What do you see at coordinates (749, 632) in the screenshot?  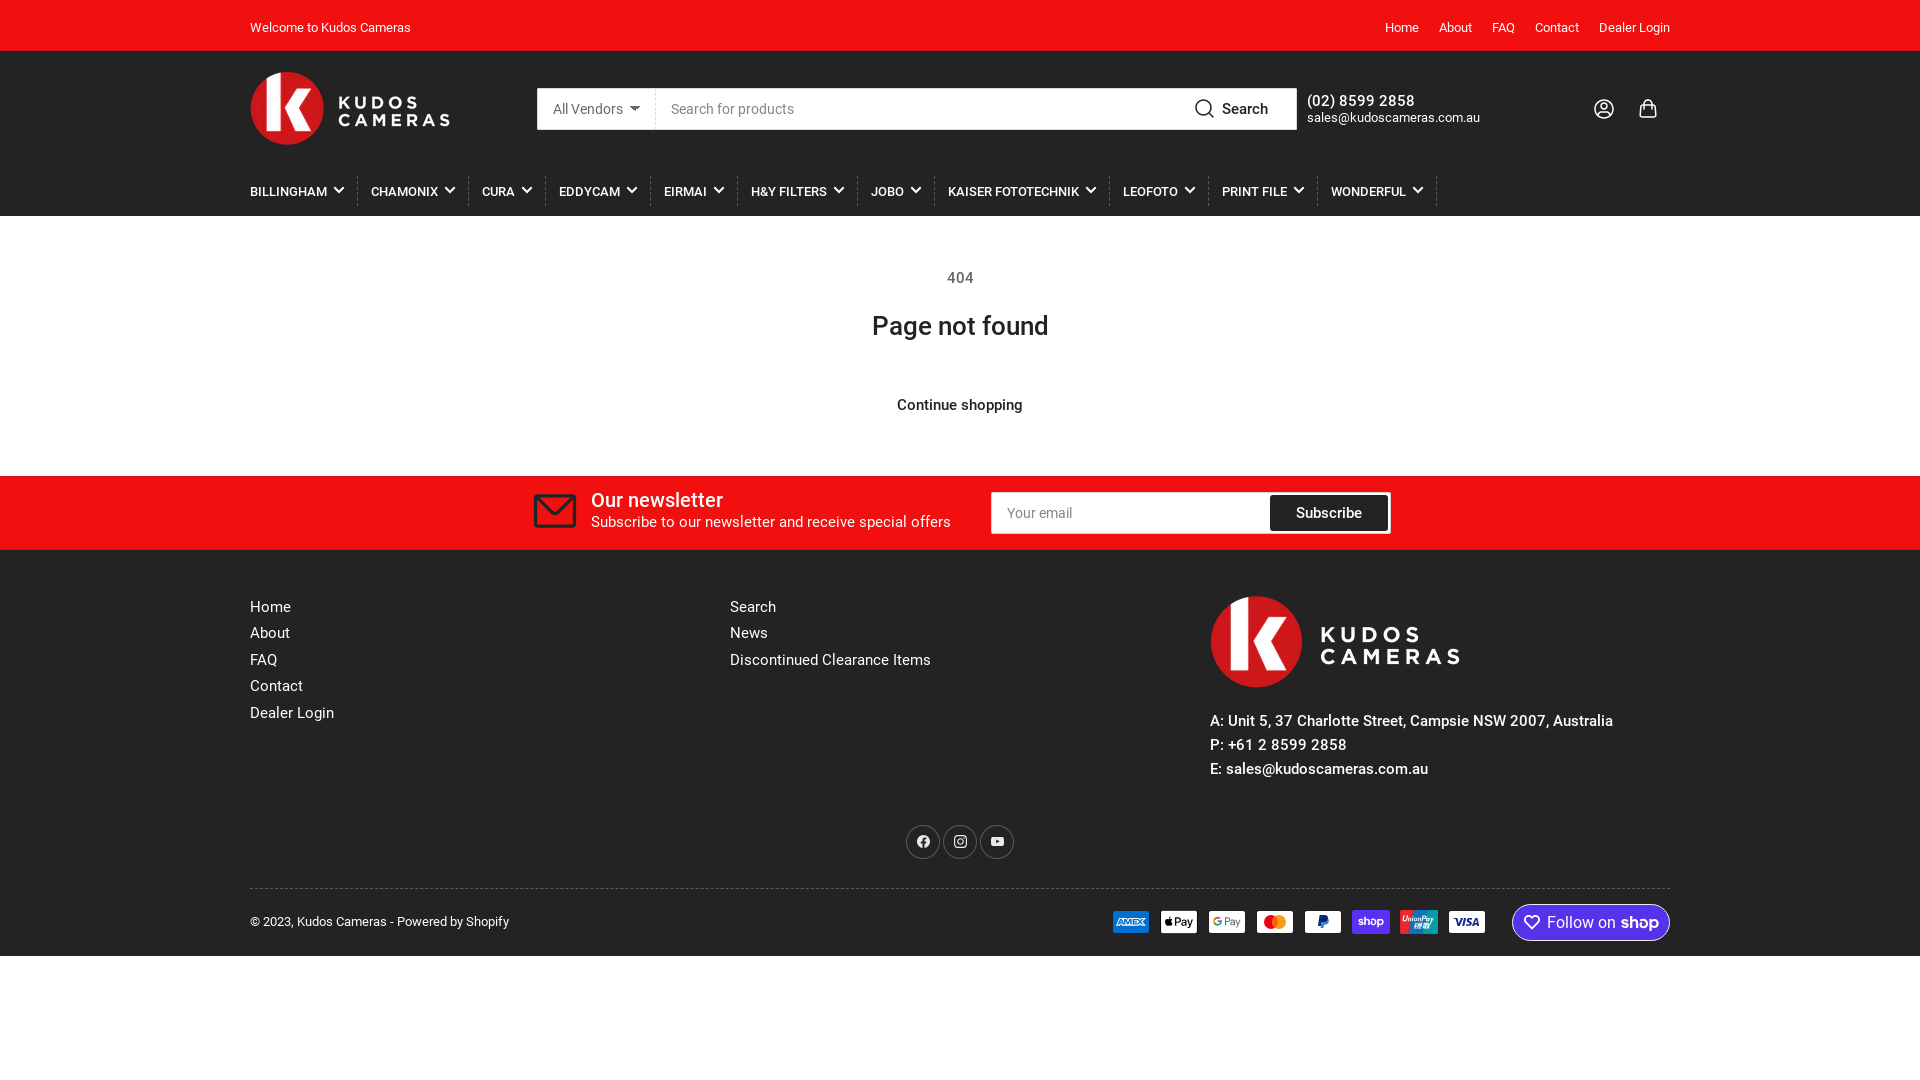 I see `News` at bounding box center [749, 632].